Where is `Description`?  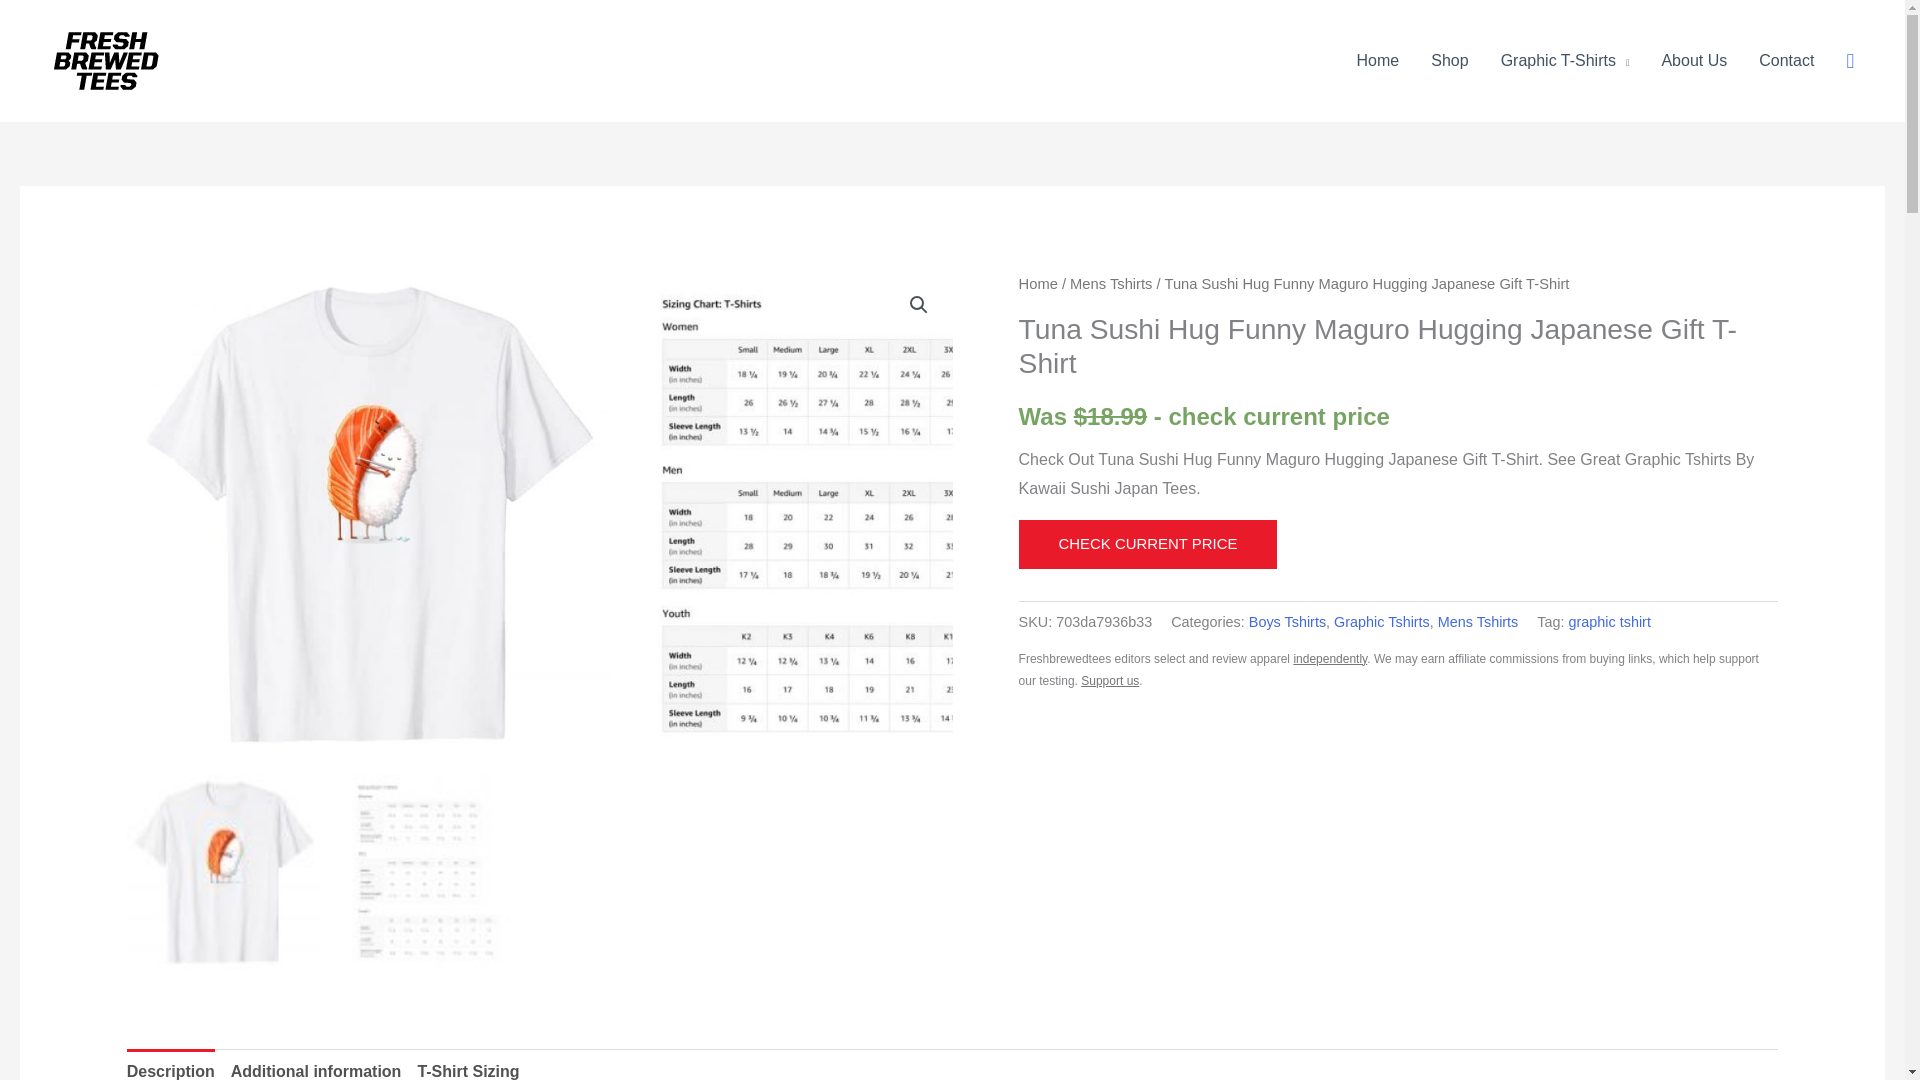
Description is located at coordinates (170, 1064).